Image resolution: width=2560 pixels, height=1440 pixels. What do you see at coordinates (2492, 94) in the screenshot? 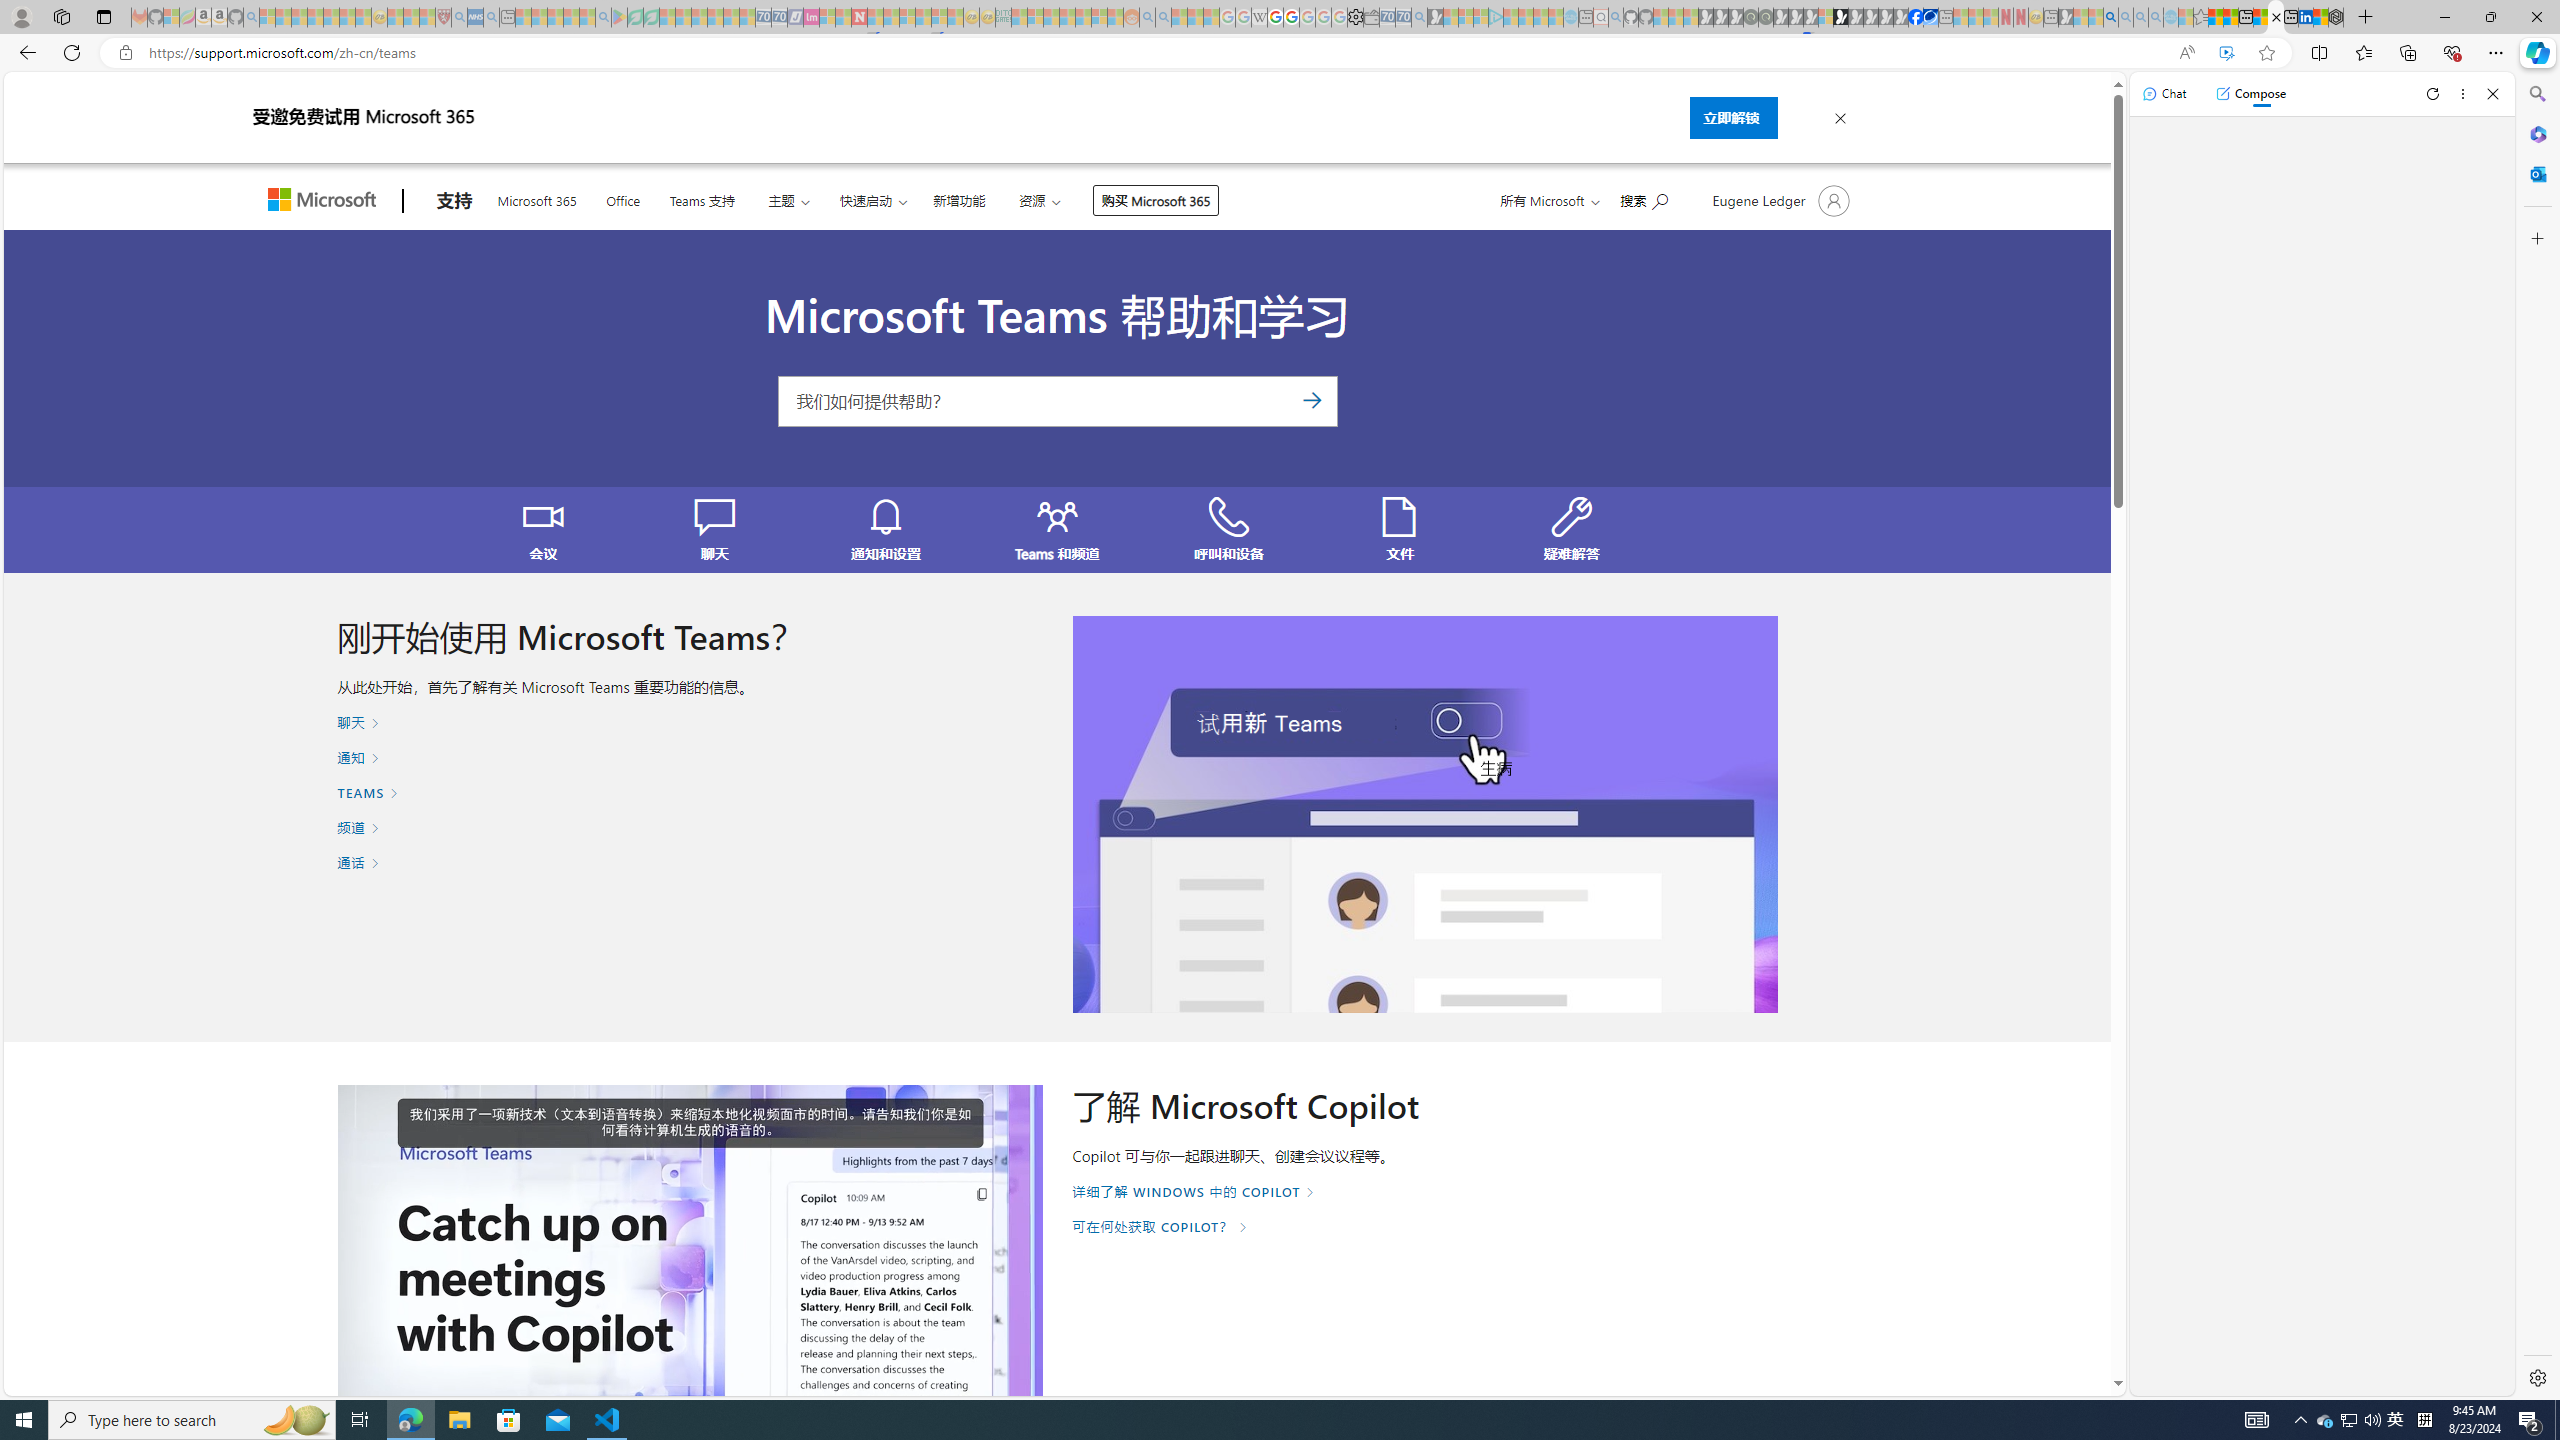
I see `Close` at bounding box center [2492, 94].